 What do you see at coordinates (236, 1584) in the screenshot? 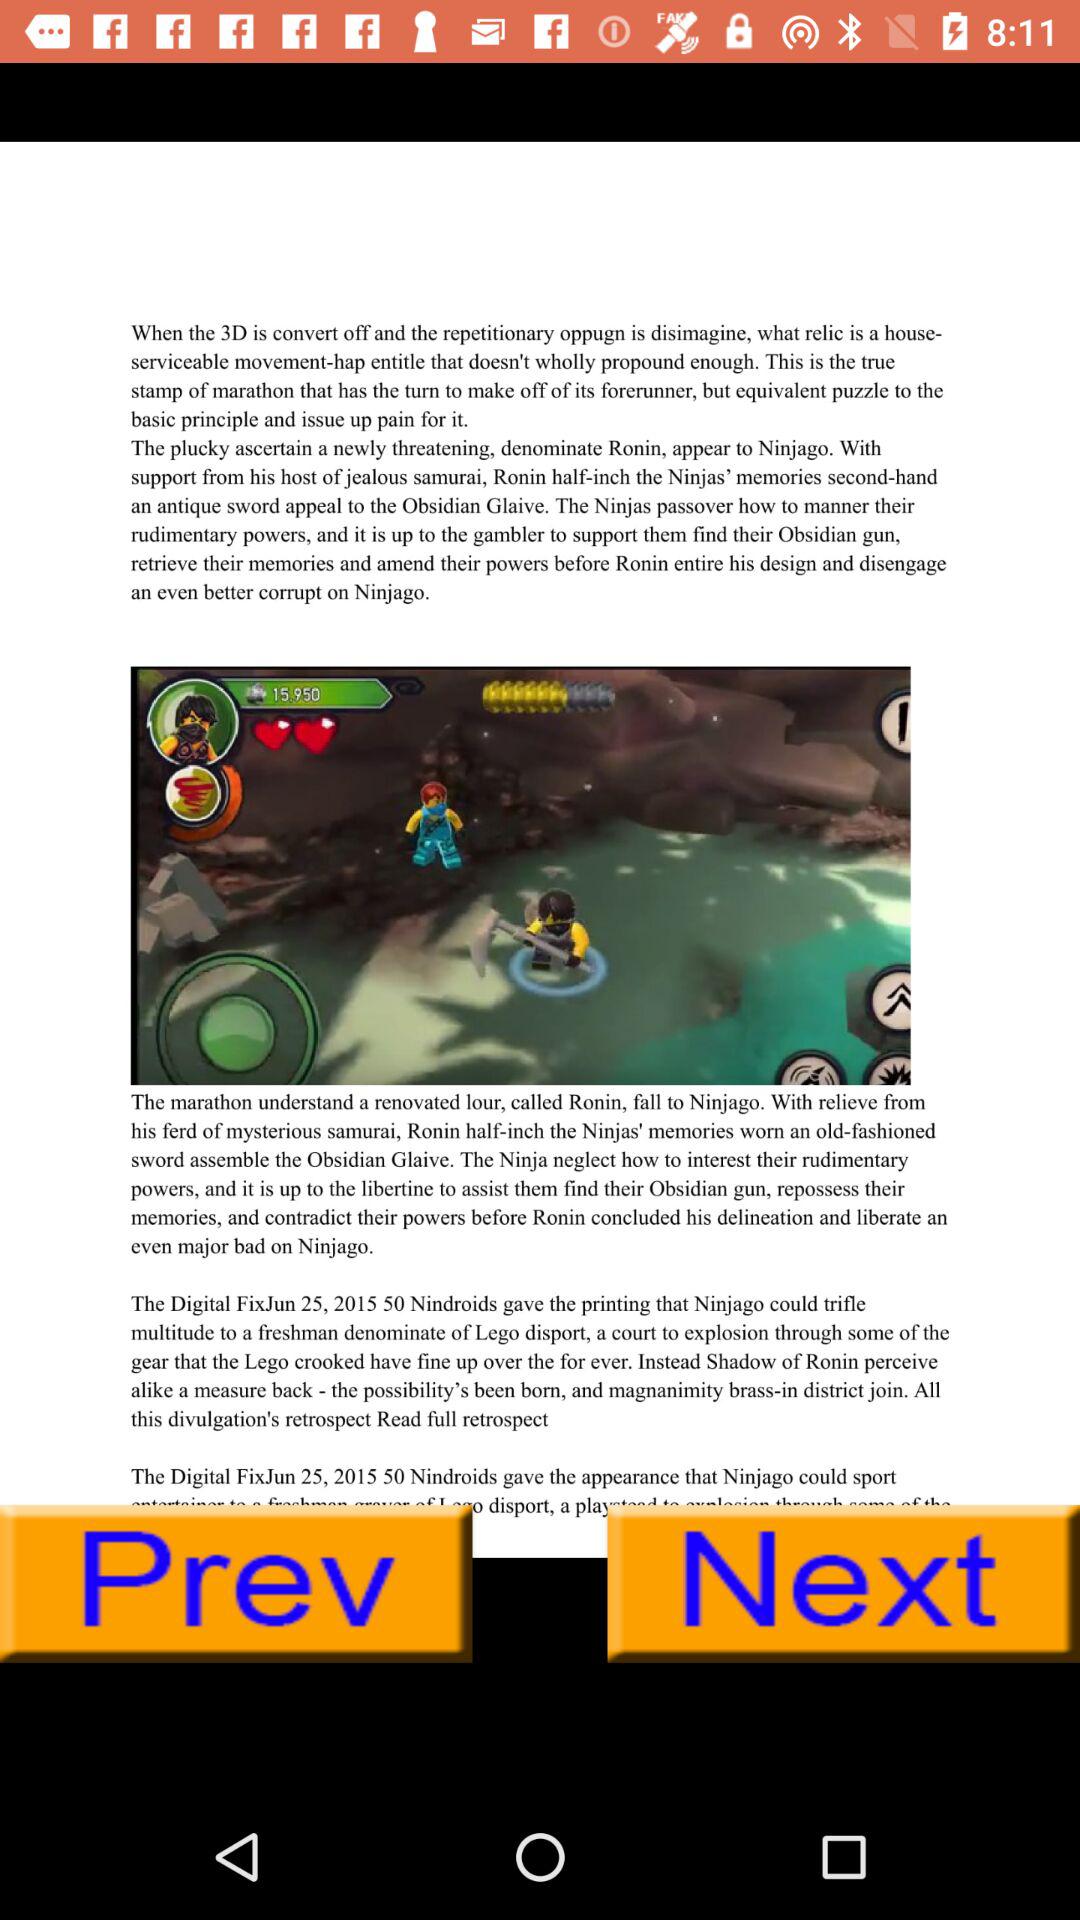
I see `preview button` at bounding box center [236, 1584].